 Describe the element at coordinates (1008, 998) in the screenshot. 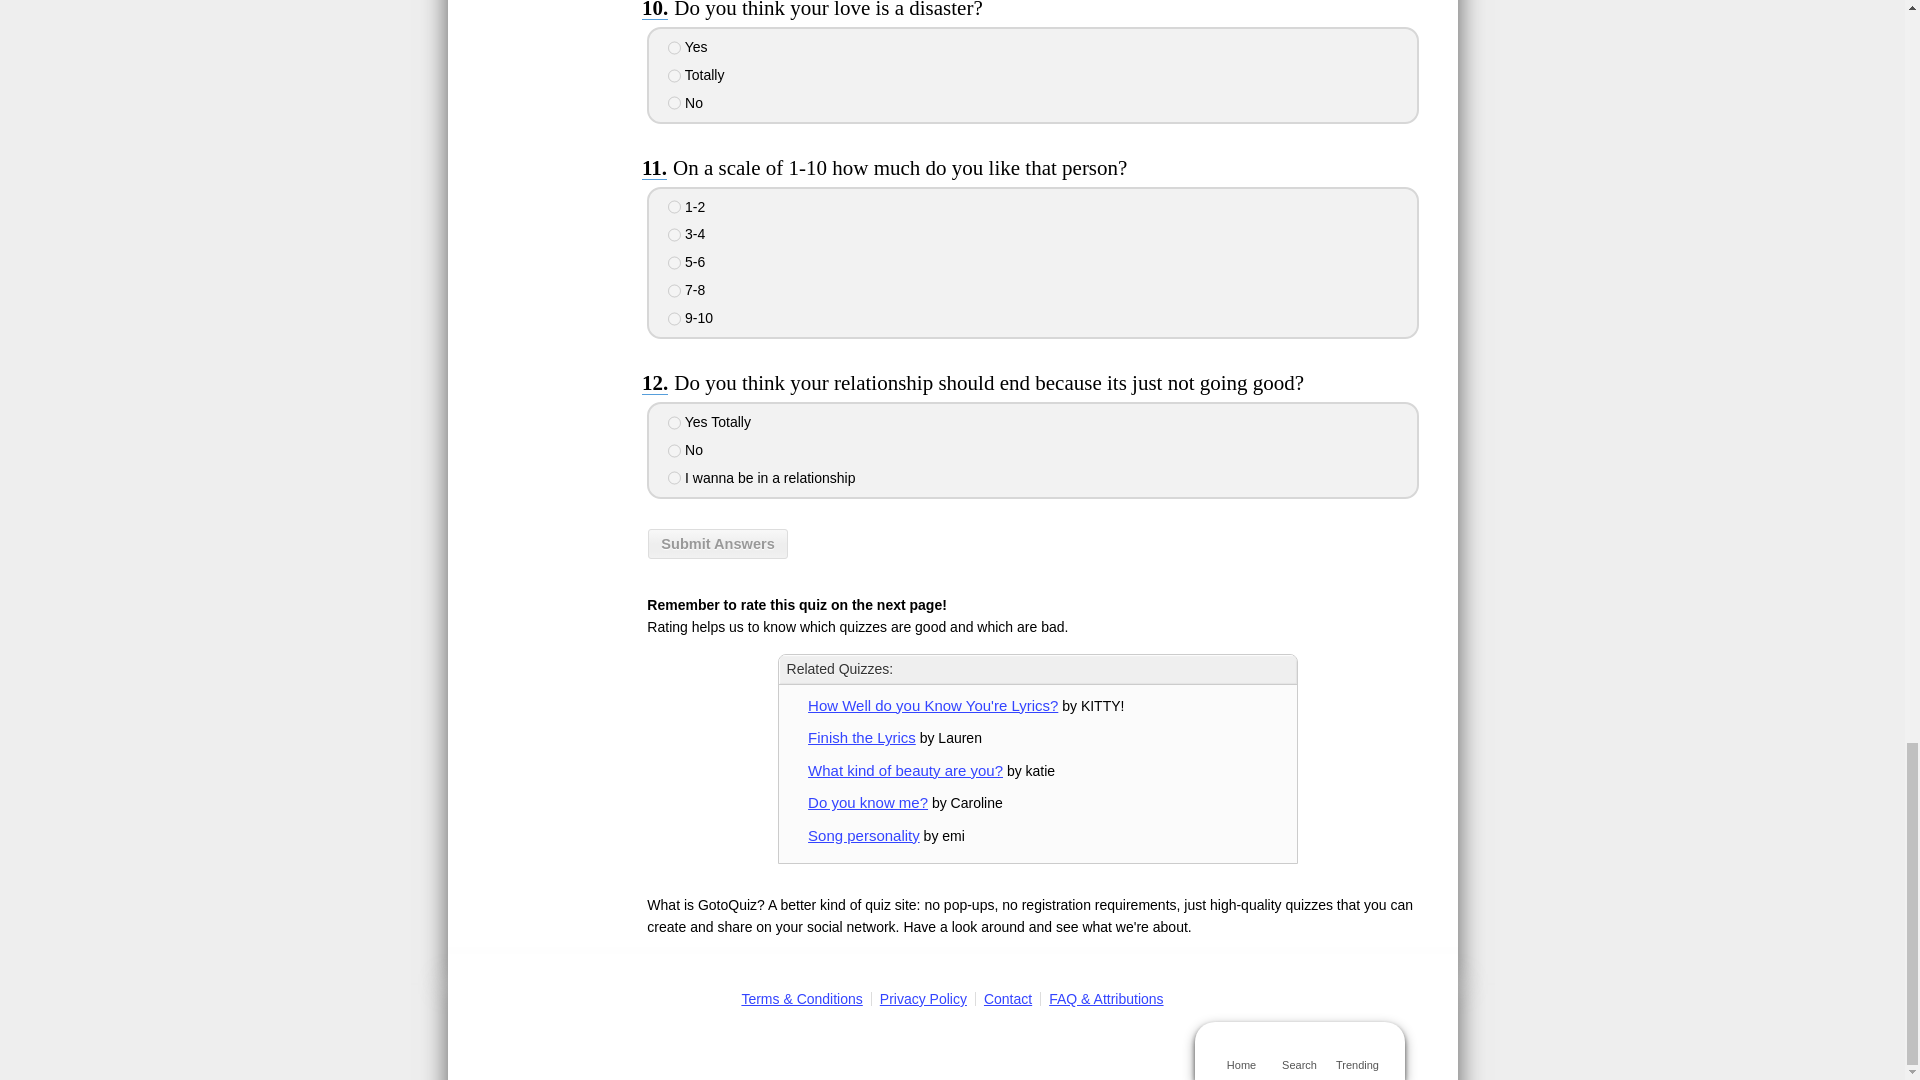

I see `Contact` at that location.